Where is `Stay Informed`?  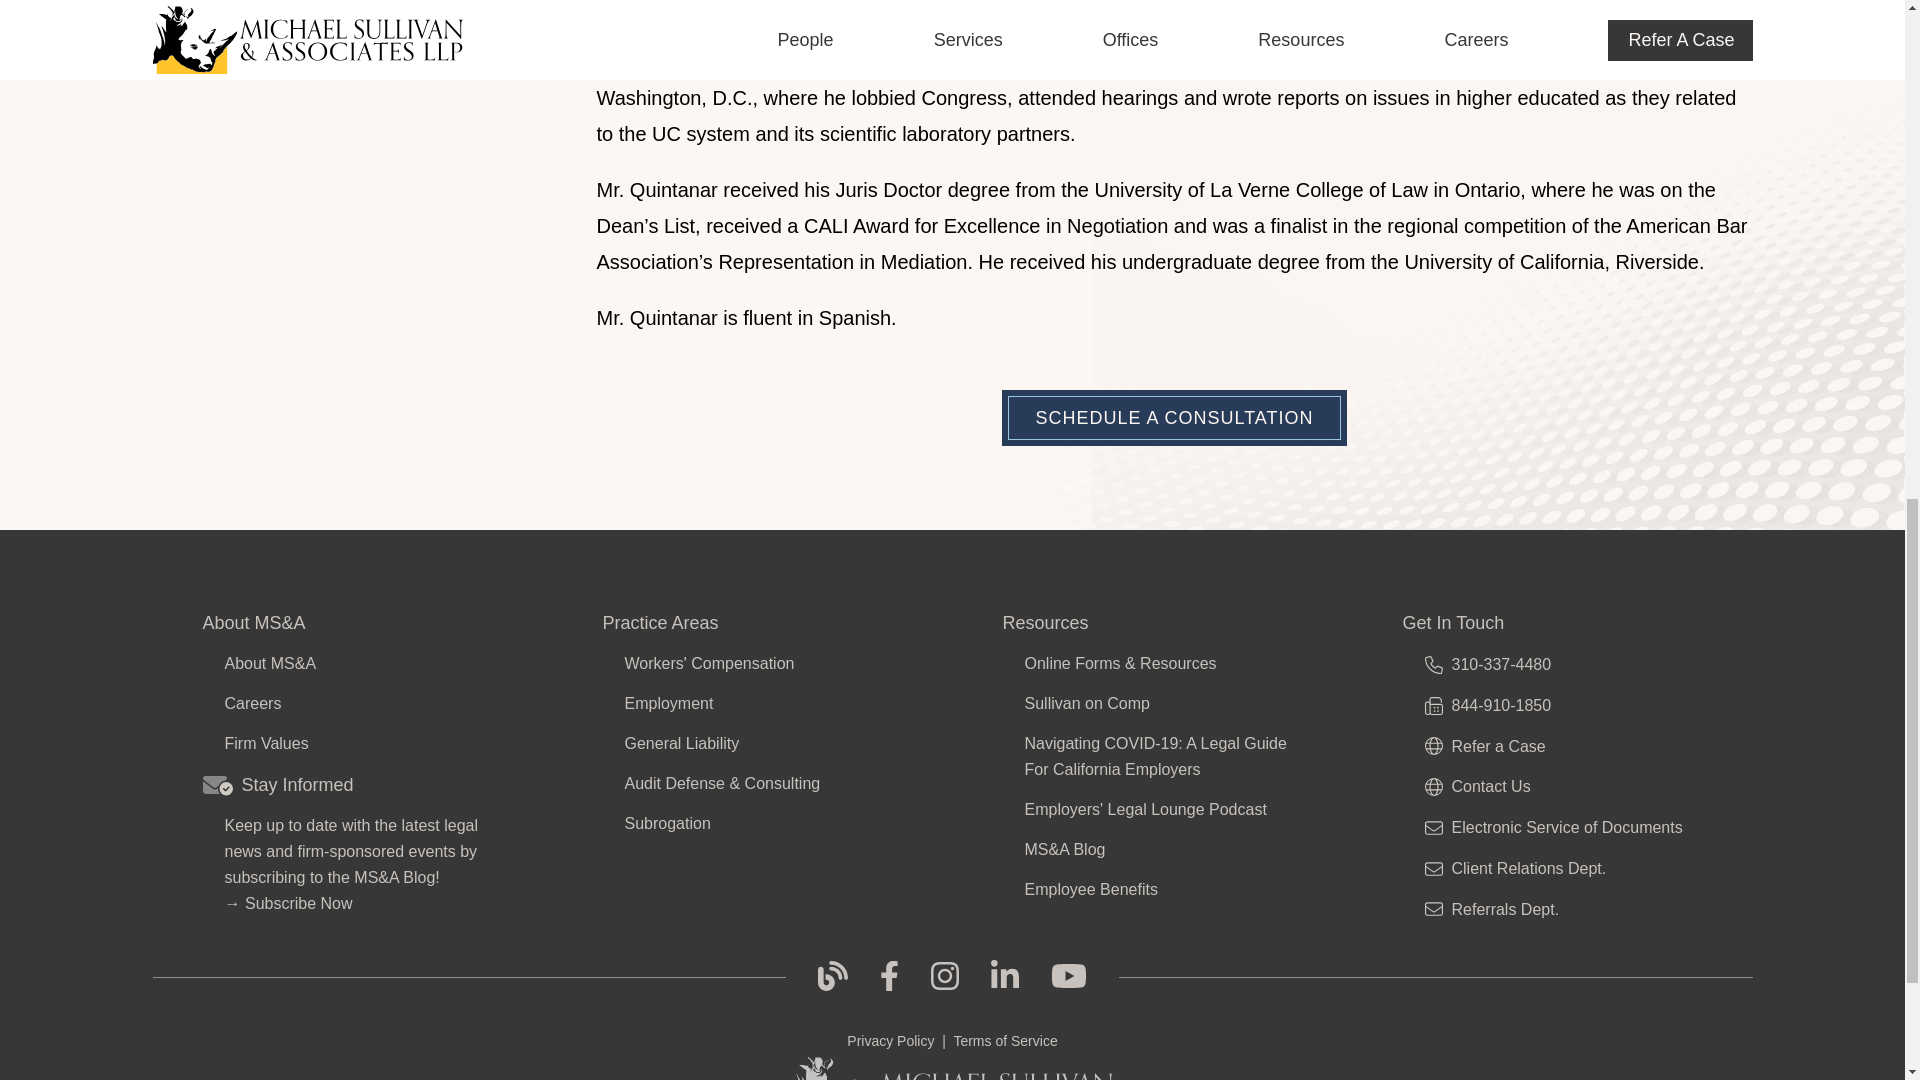
Stay Informed is located at coordinates (351, 784).